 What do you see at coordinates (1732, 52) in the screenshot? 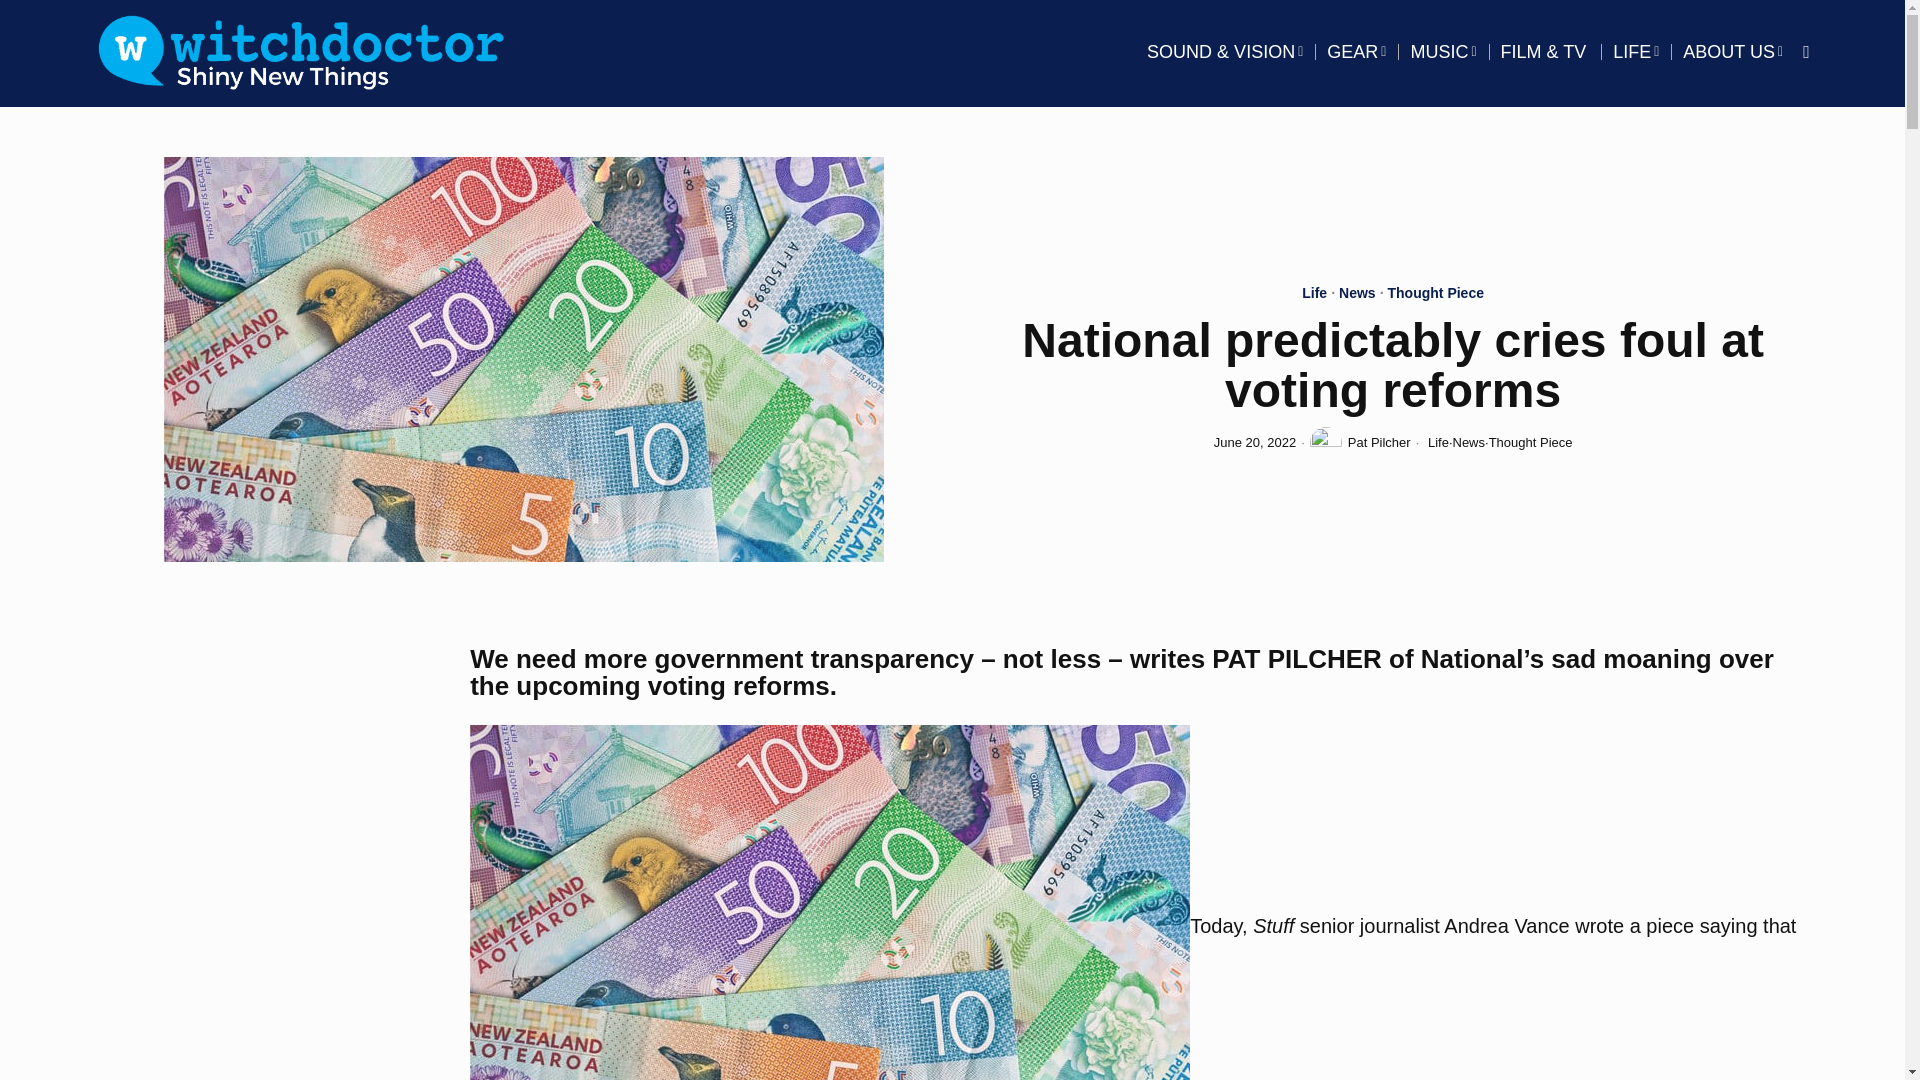
I see `ABOUT US` at bounding box center [1732, 52].